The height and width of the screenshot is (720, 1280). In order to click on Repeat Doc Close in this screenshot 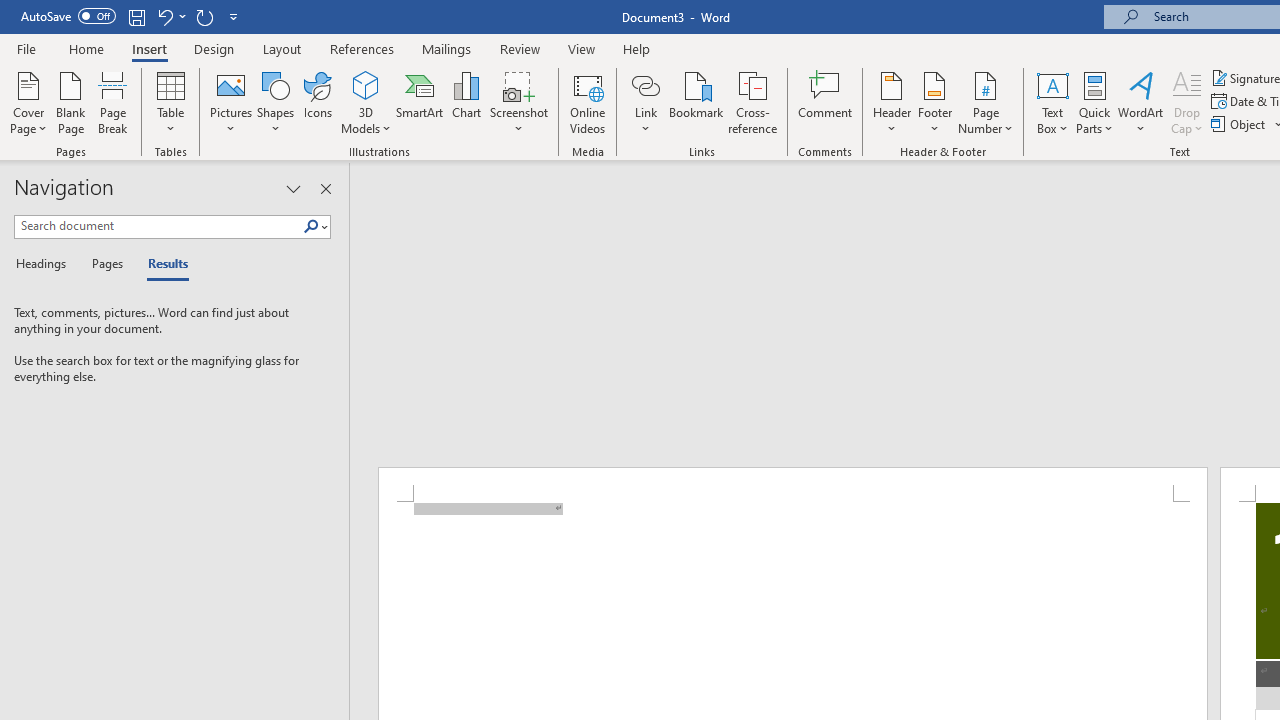, I will do `click(204, 16)`.